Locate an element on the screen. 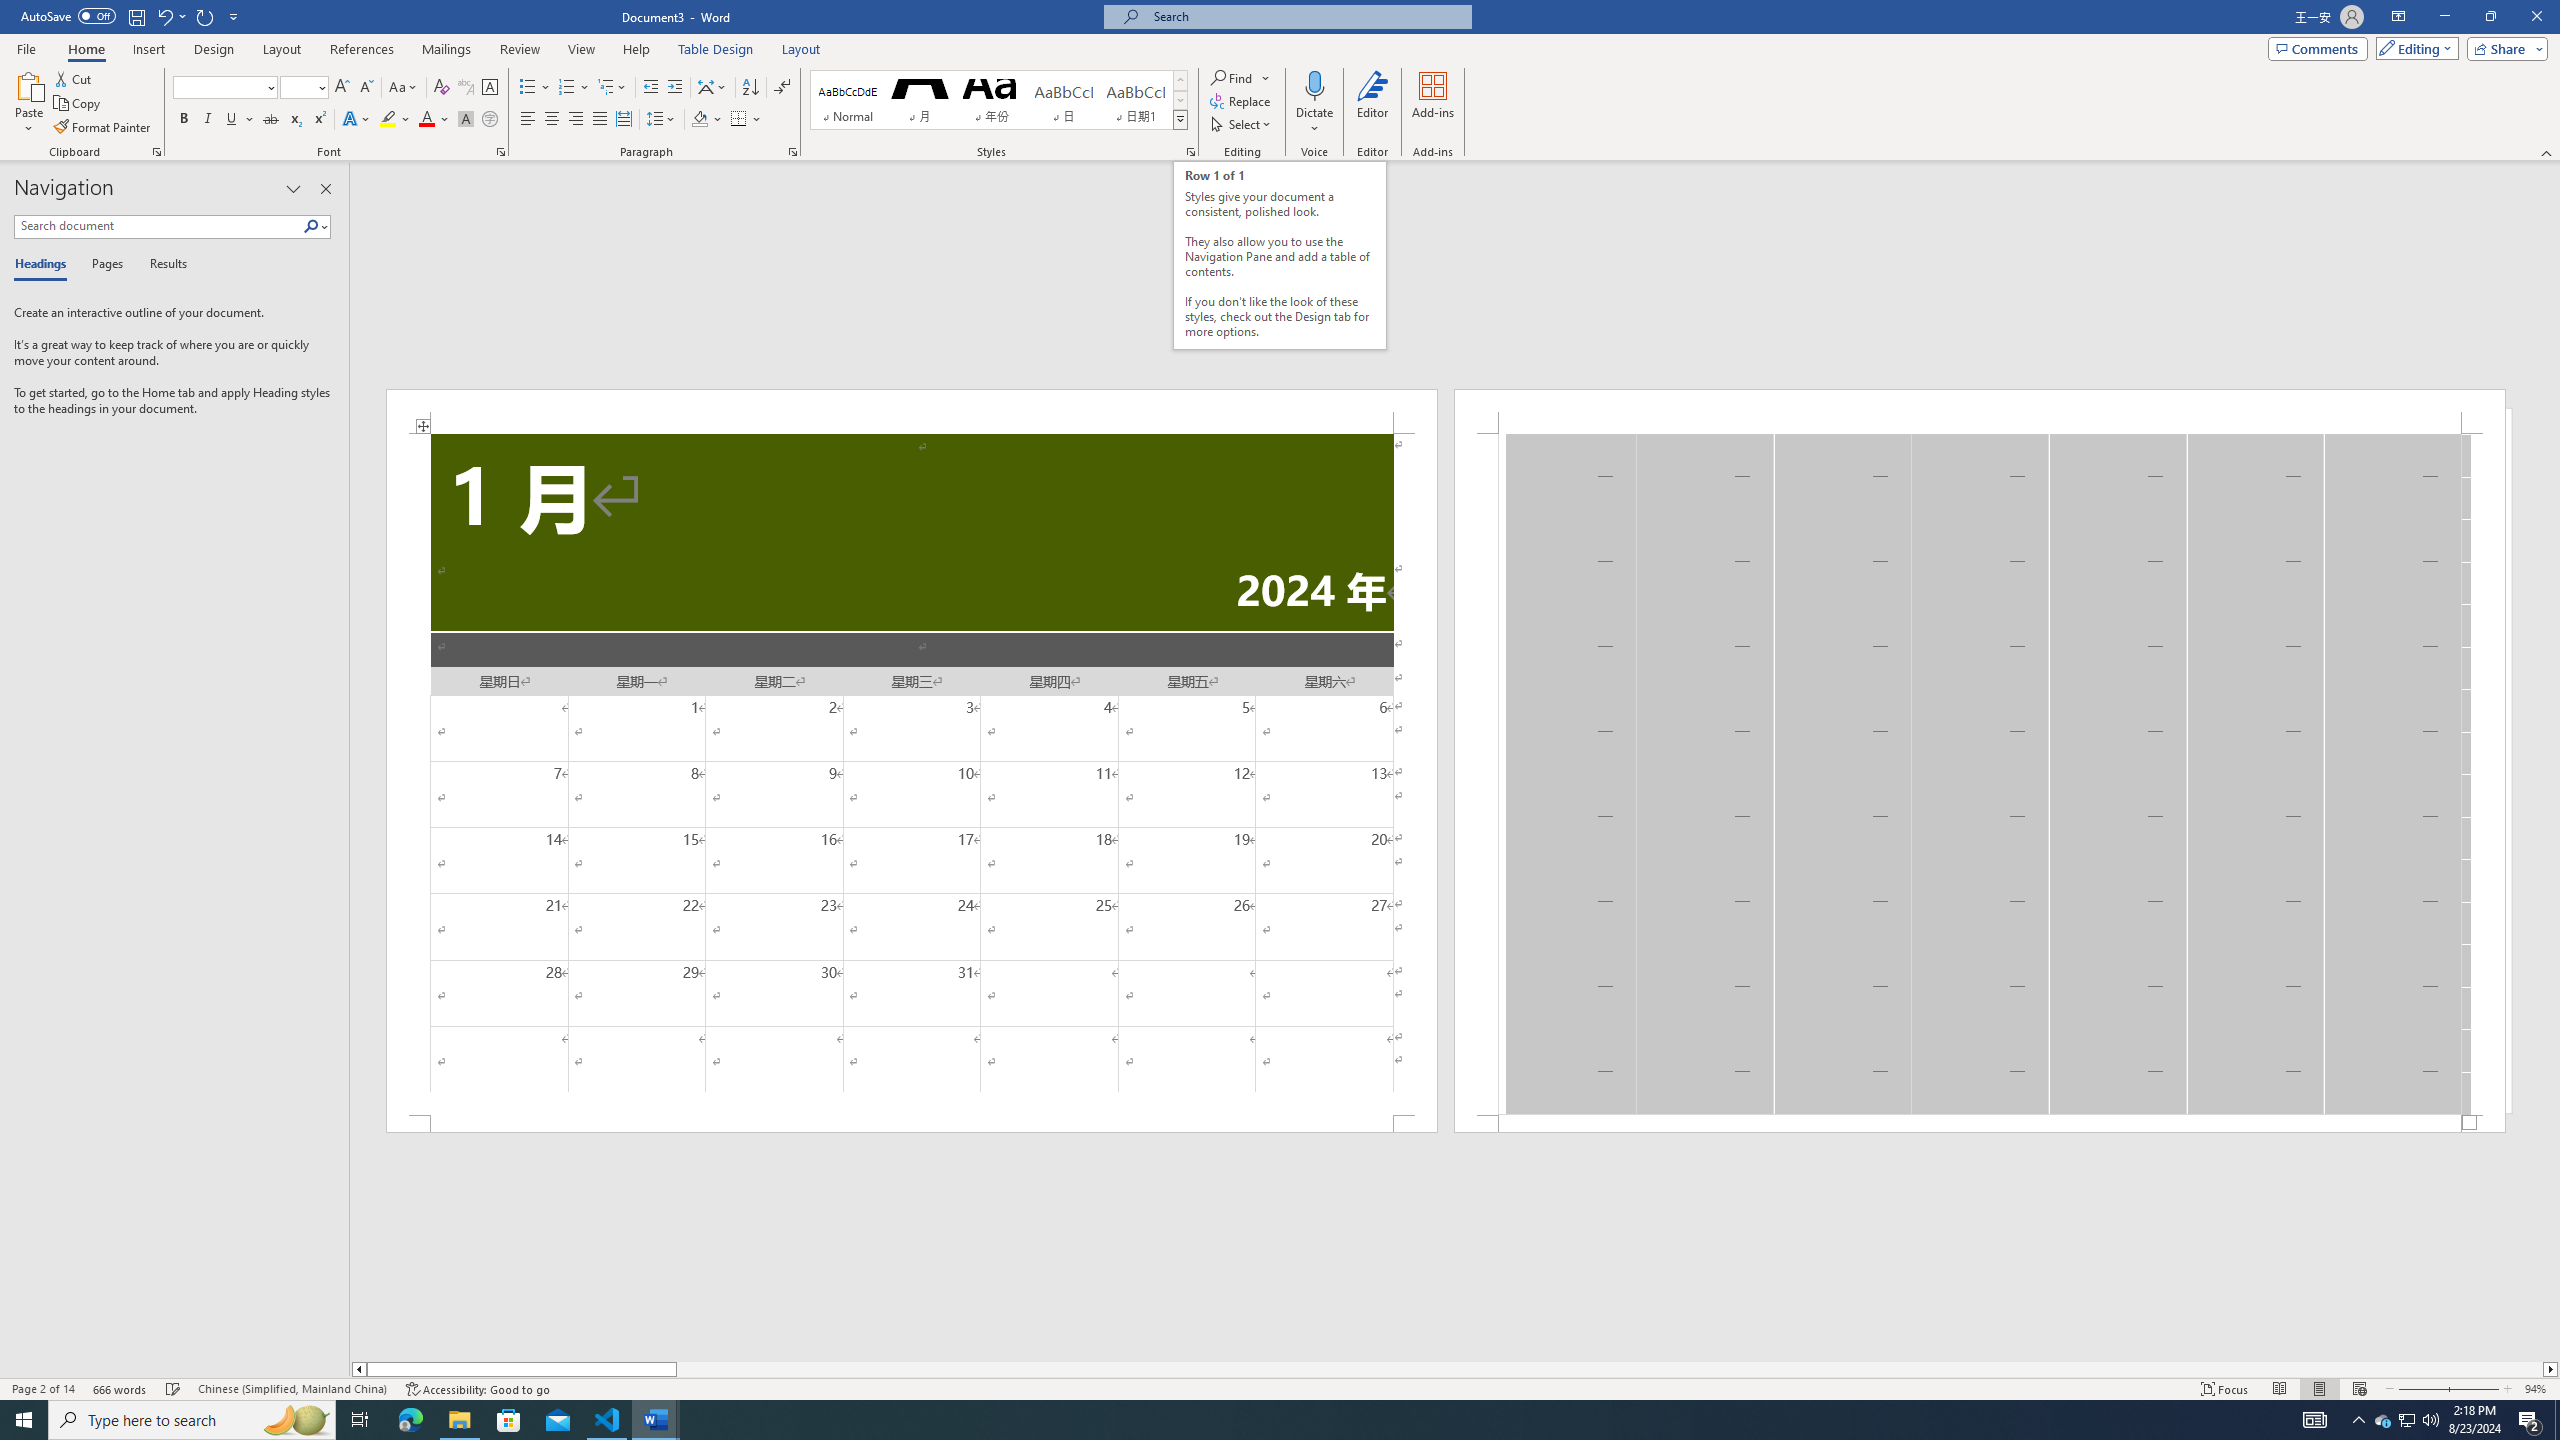 The width and height of the screenshot is (2560, 1440). Column left is located at coordinates (358, 1369).